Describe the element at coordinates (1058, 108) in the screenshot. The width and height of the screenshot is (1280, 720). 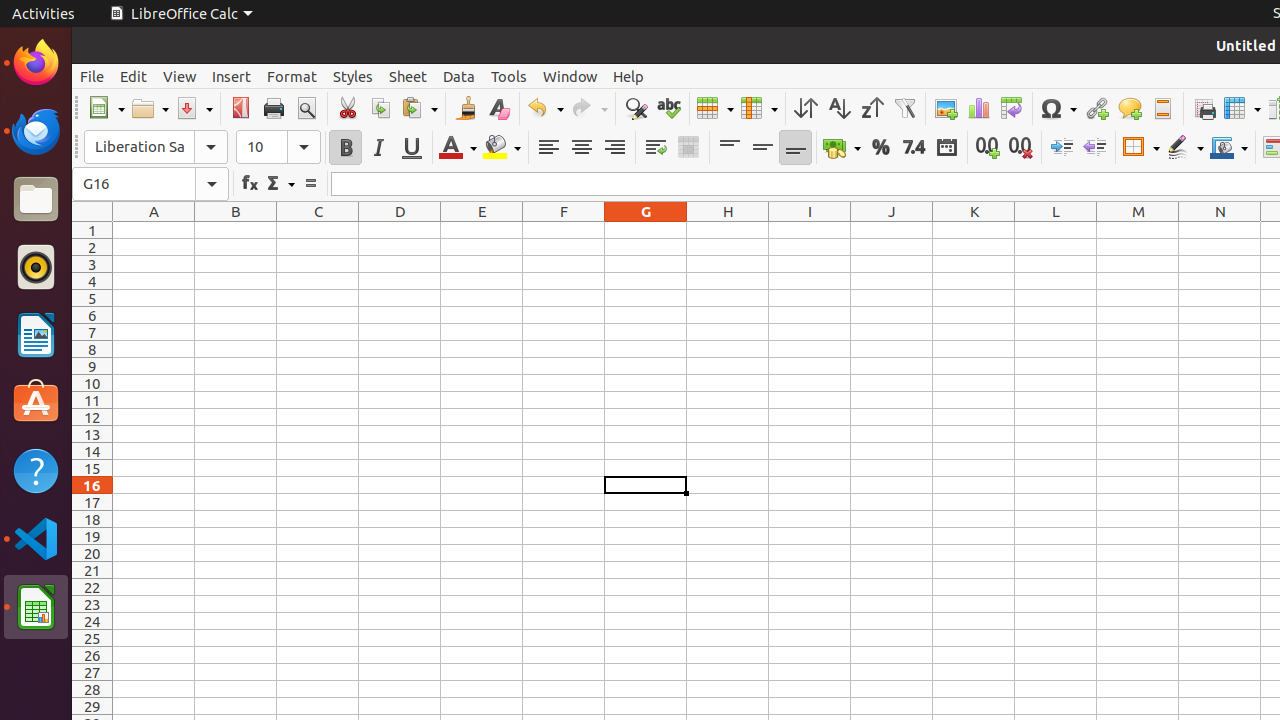
I see `Symbol` at that location.